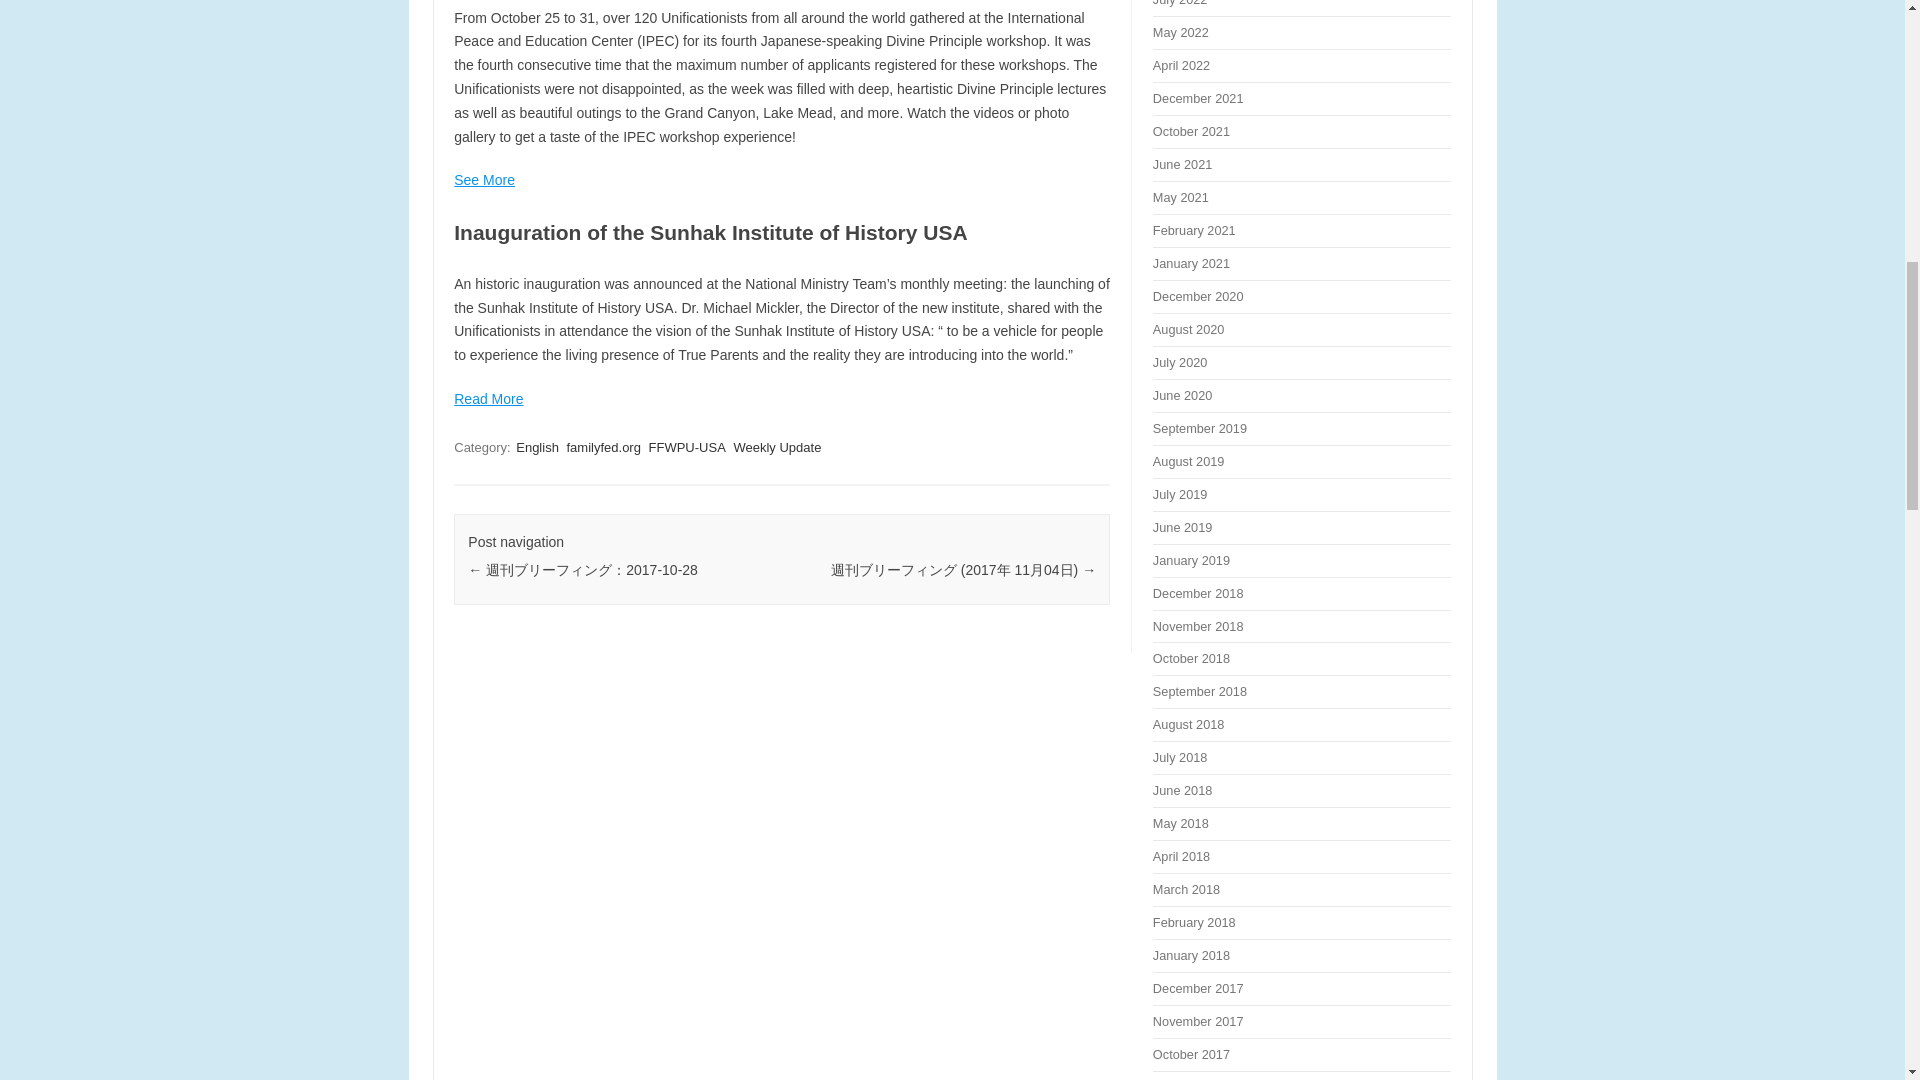 Image resolution: width=1920 pixels, height=1080 pixels. What do you see at coordinates (488, 398) in the screenshot?
I see `Read More` at bounding box center [488, 398].